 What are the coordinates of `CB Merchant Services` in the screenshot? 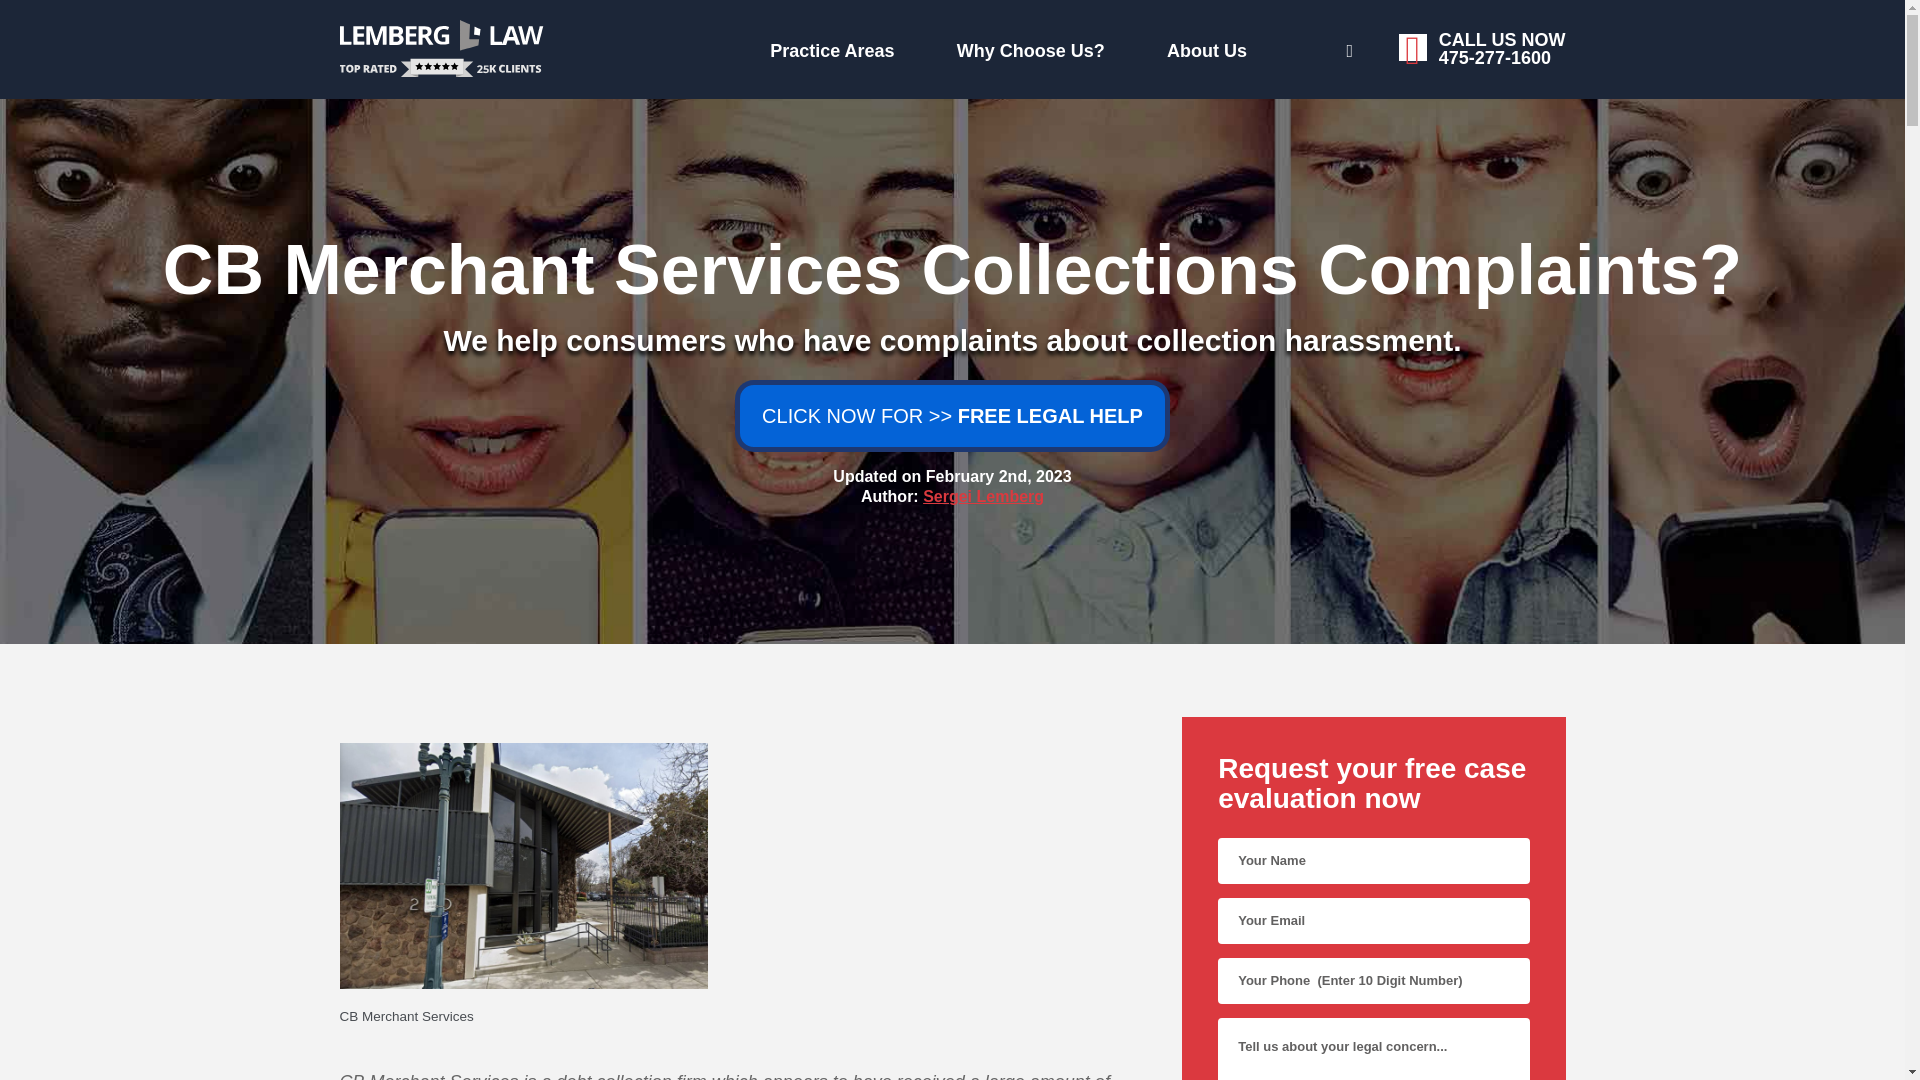 It's located at (742, 1017).